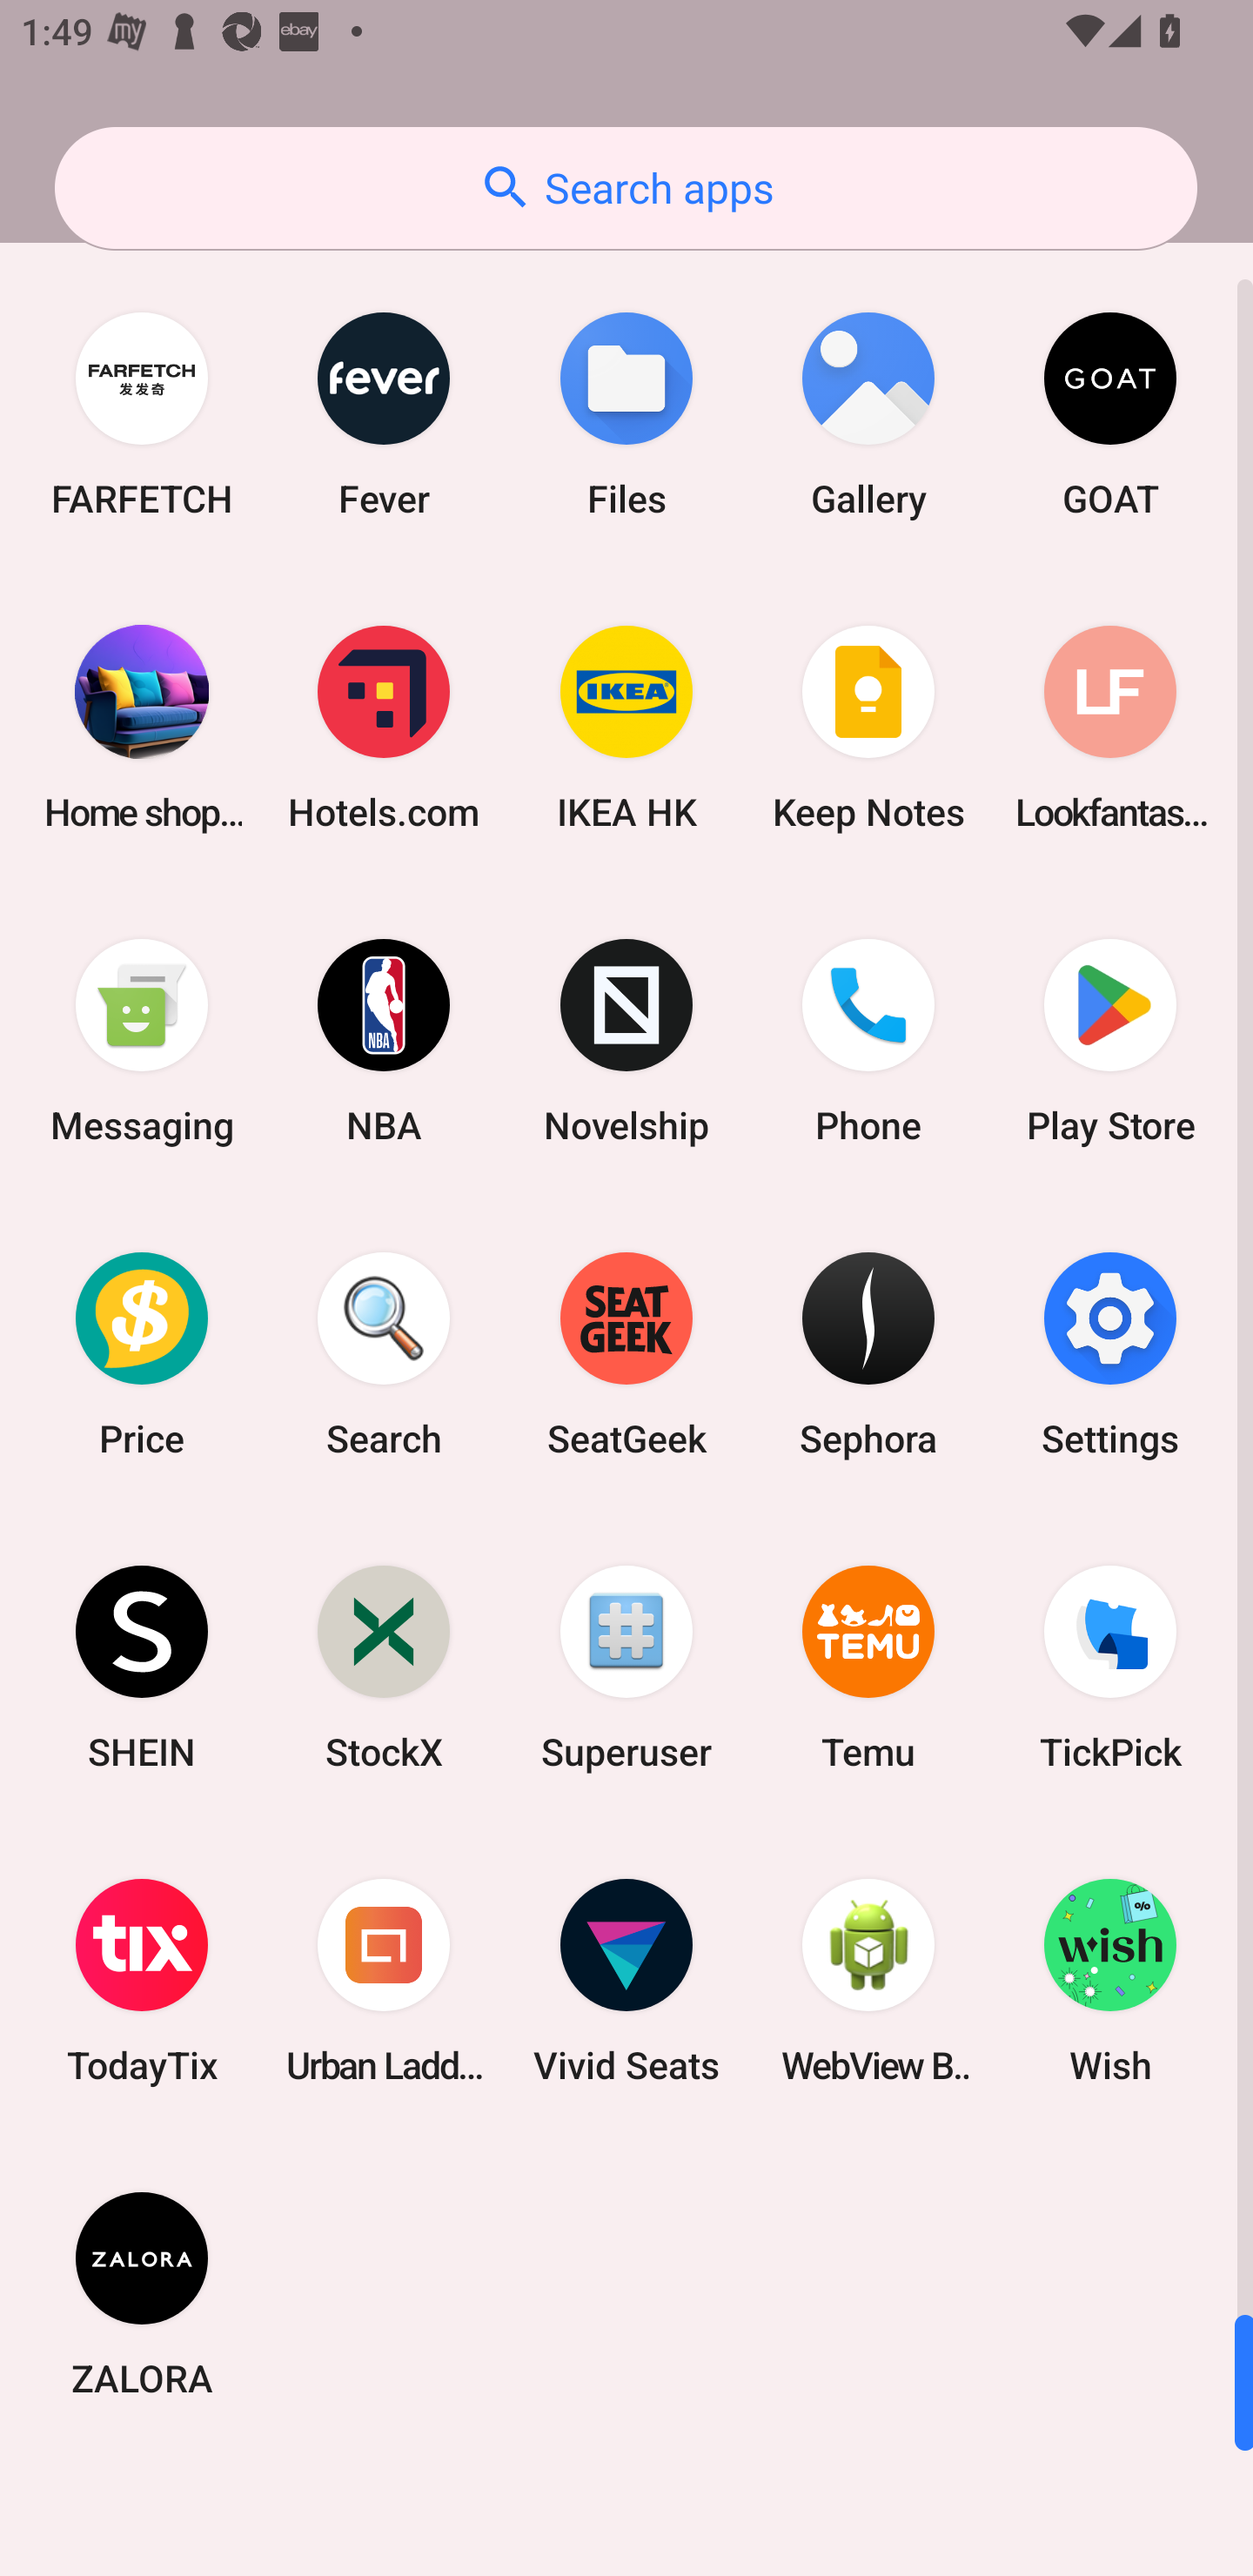 This screenshot has height=2576, width=1253. What do you see at coordinates (142, 1981) in the screenshot?
I see `TodayTix` at bounding box center [142, 1981].